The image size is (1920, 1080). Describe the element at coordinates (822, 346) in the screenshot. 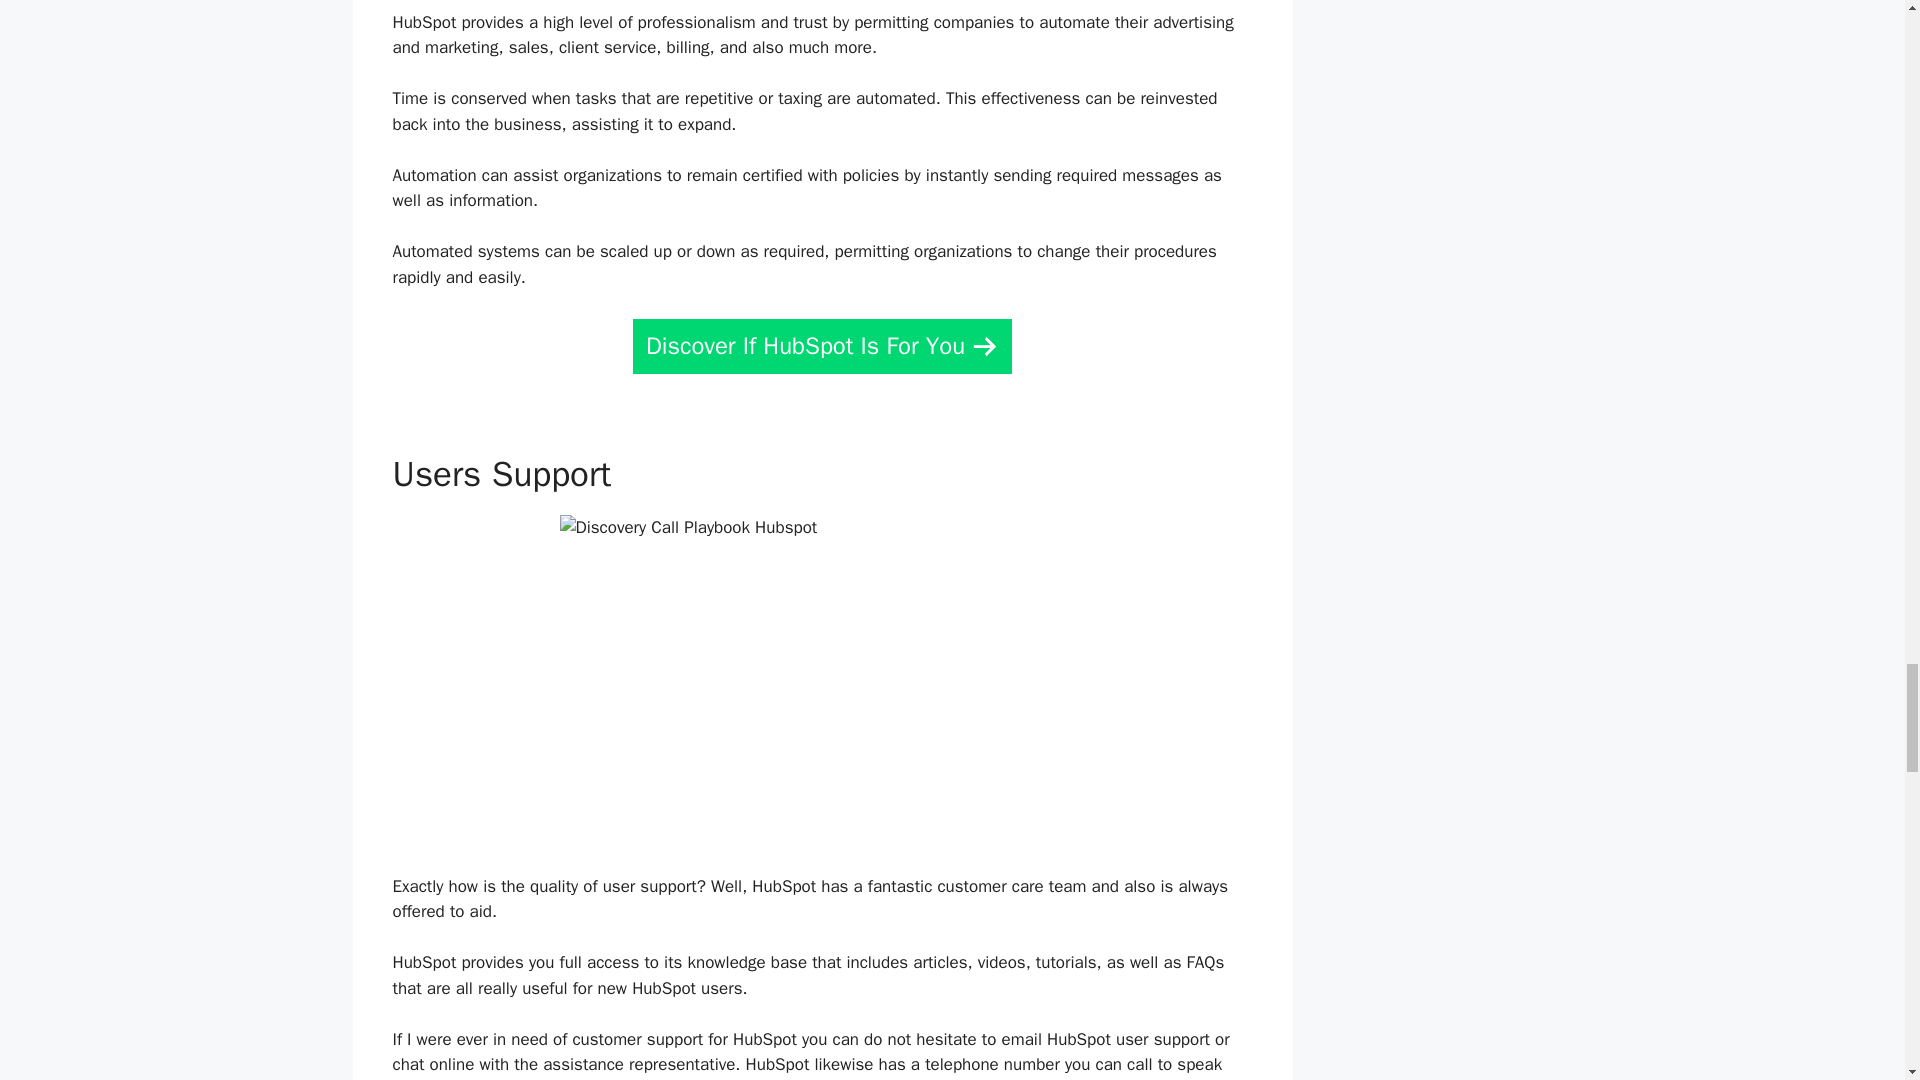

I see `Discover If HubSpot Is For You` at that location.